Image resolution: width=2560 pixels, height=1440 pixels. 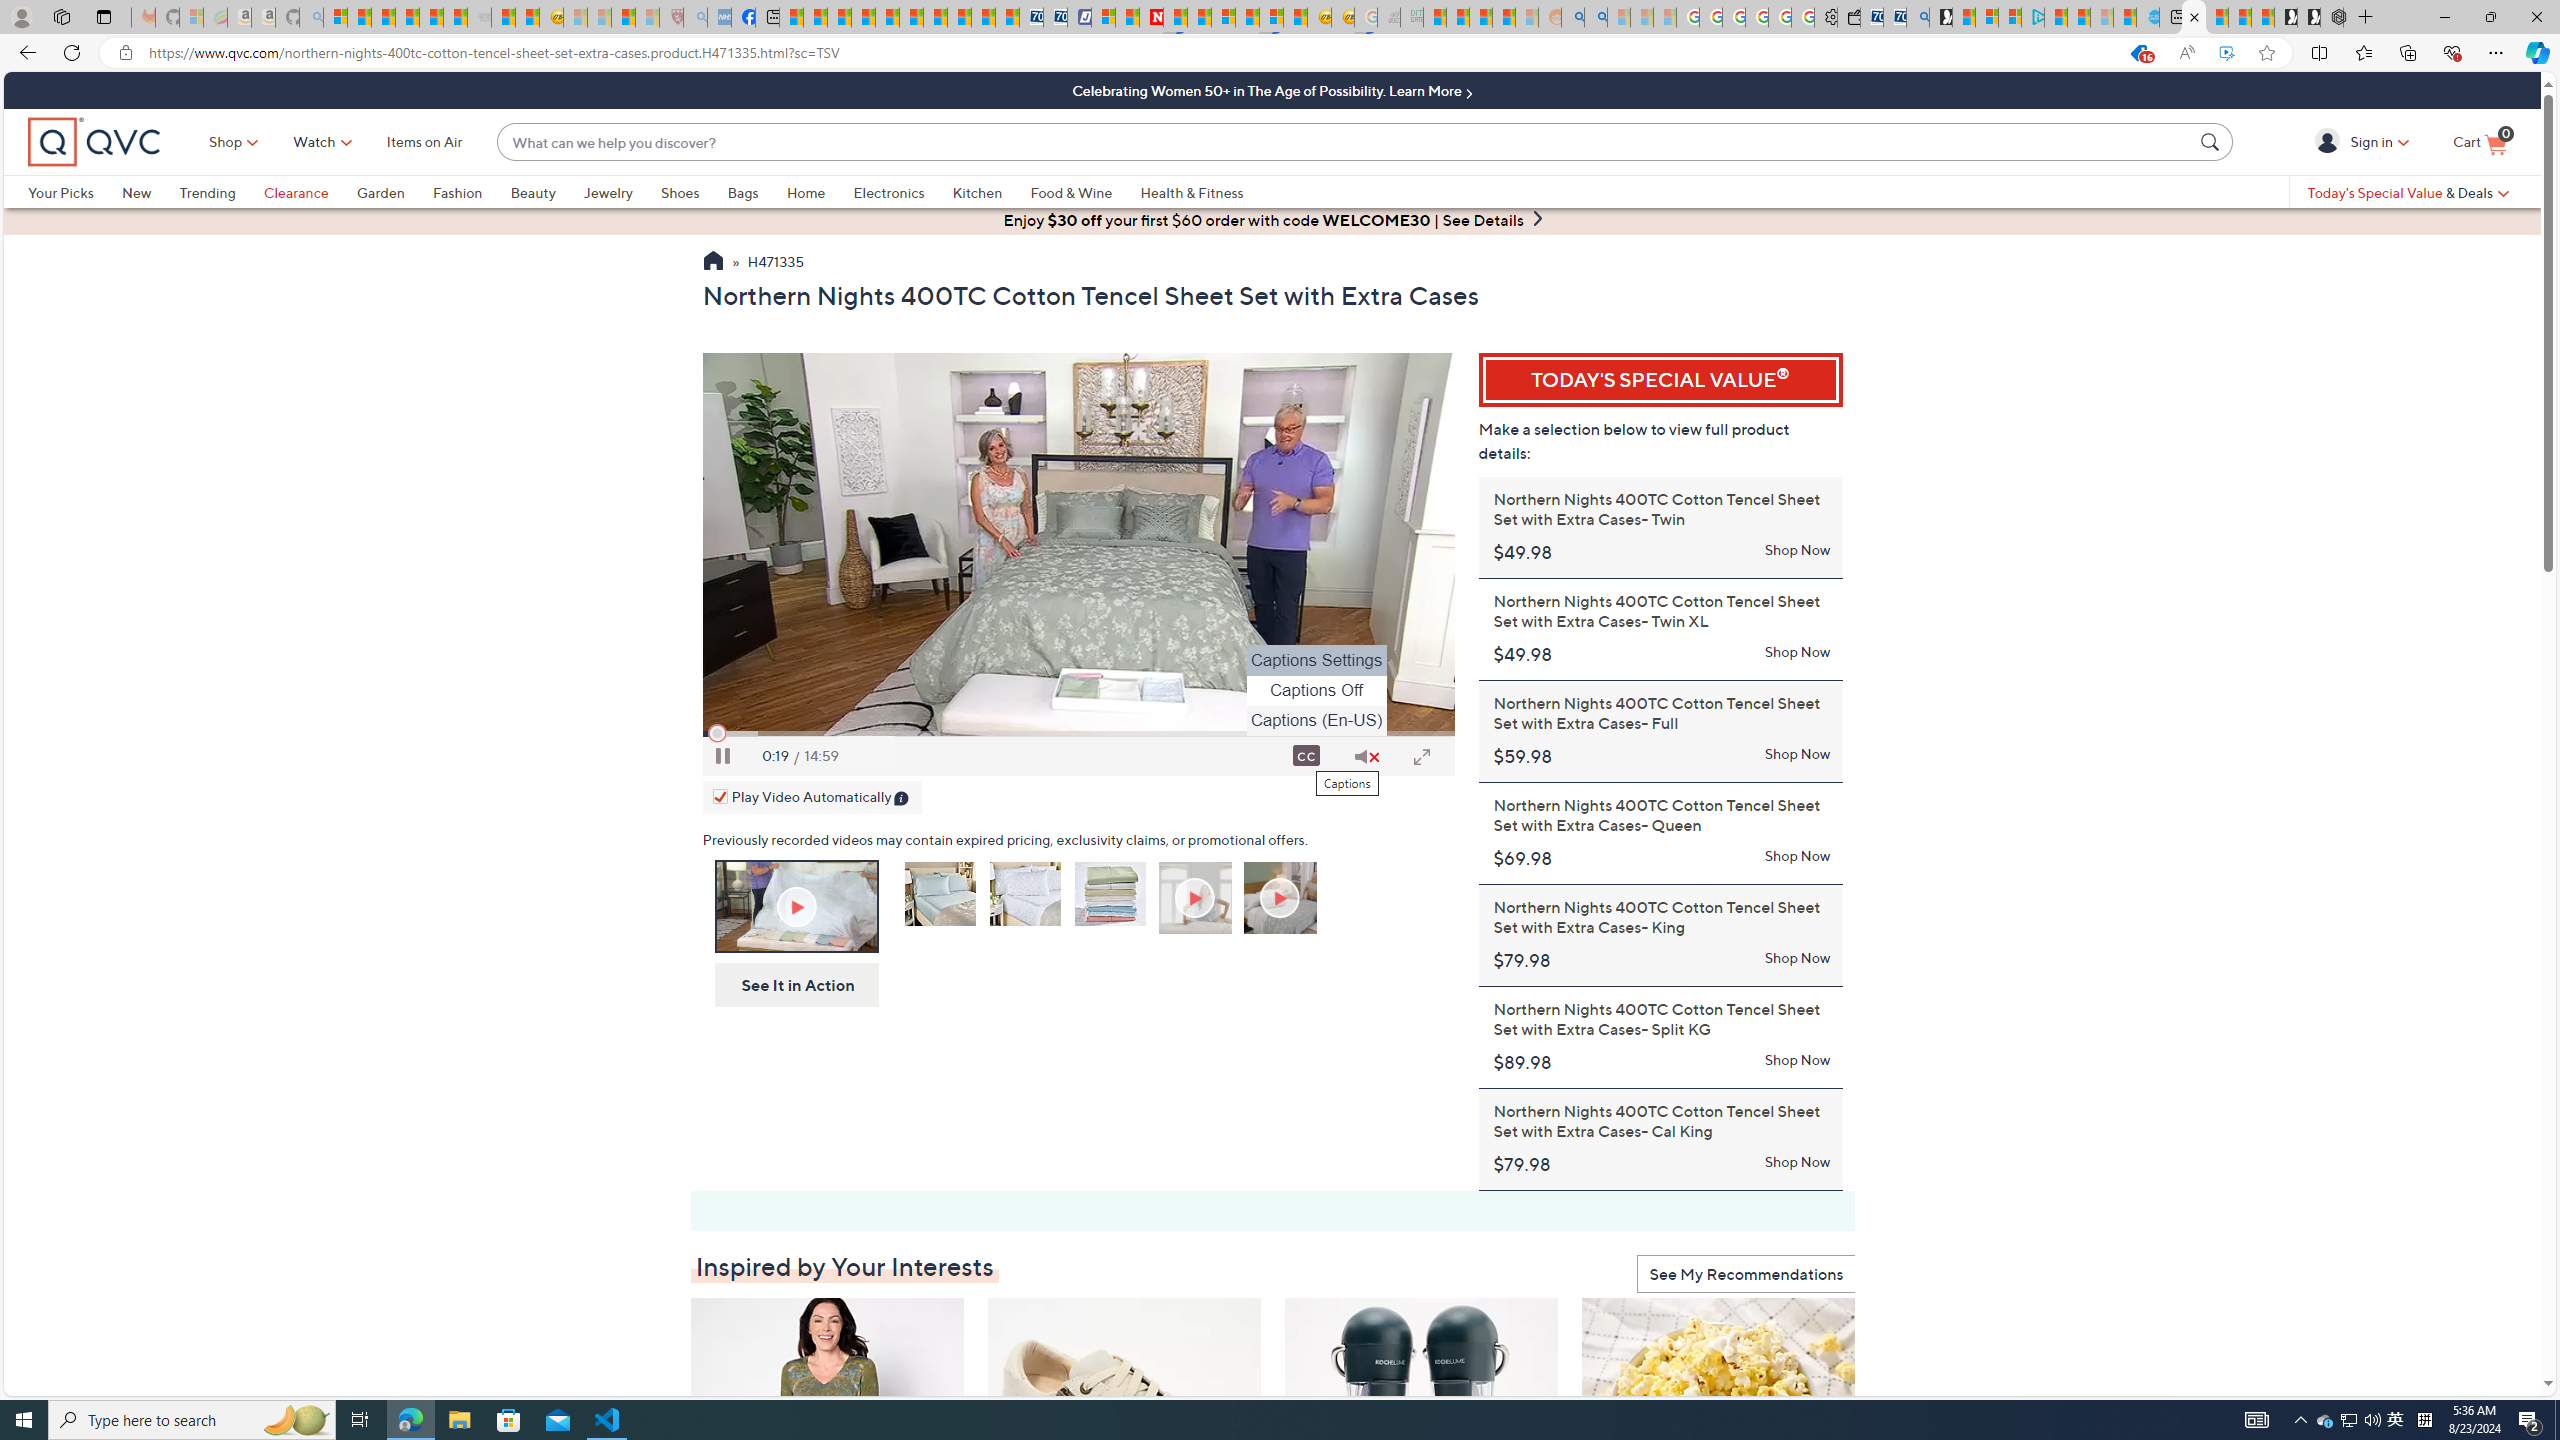 I want to click on Shoes, so click(x=694, y=192).